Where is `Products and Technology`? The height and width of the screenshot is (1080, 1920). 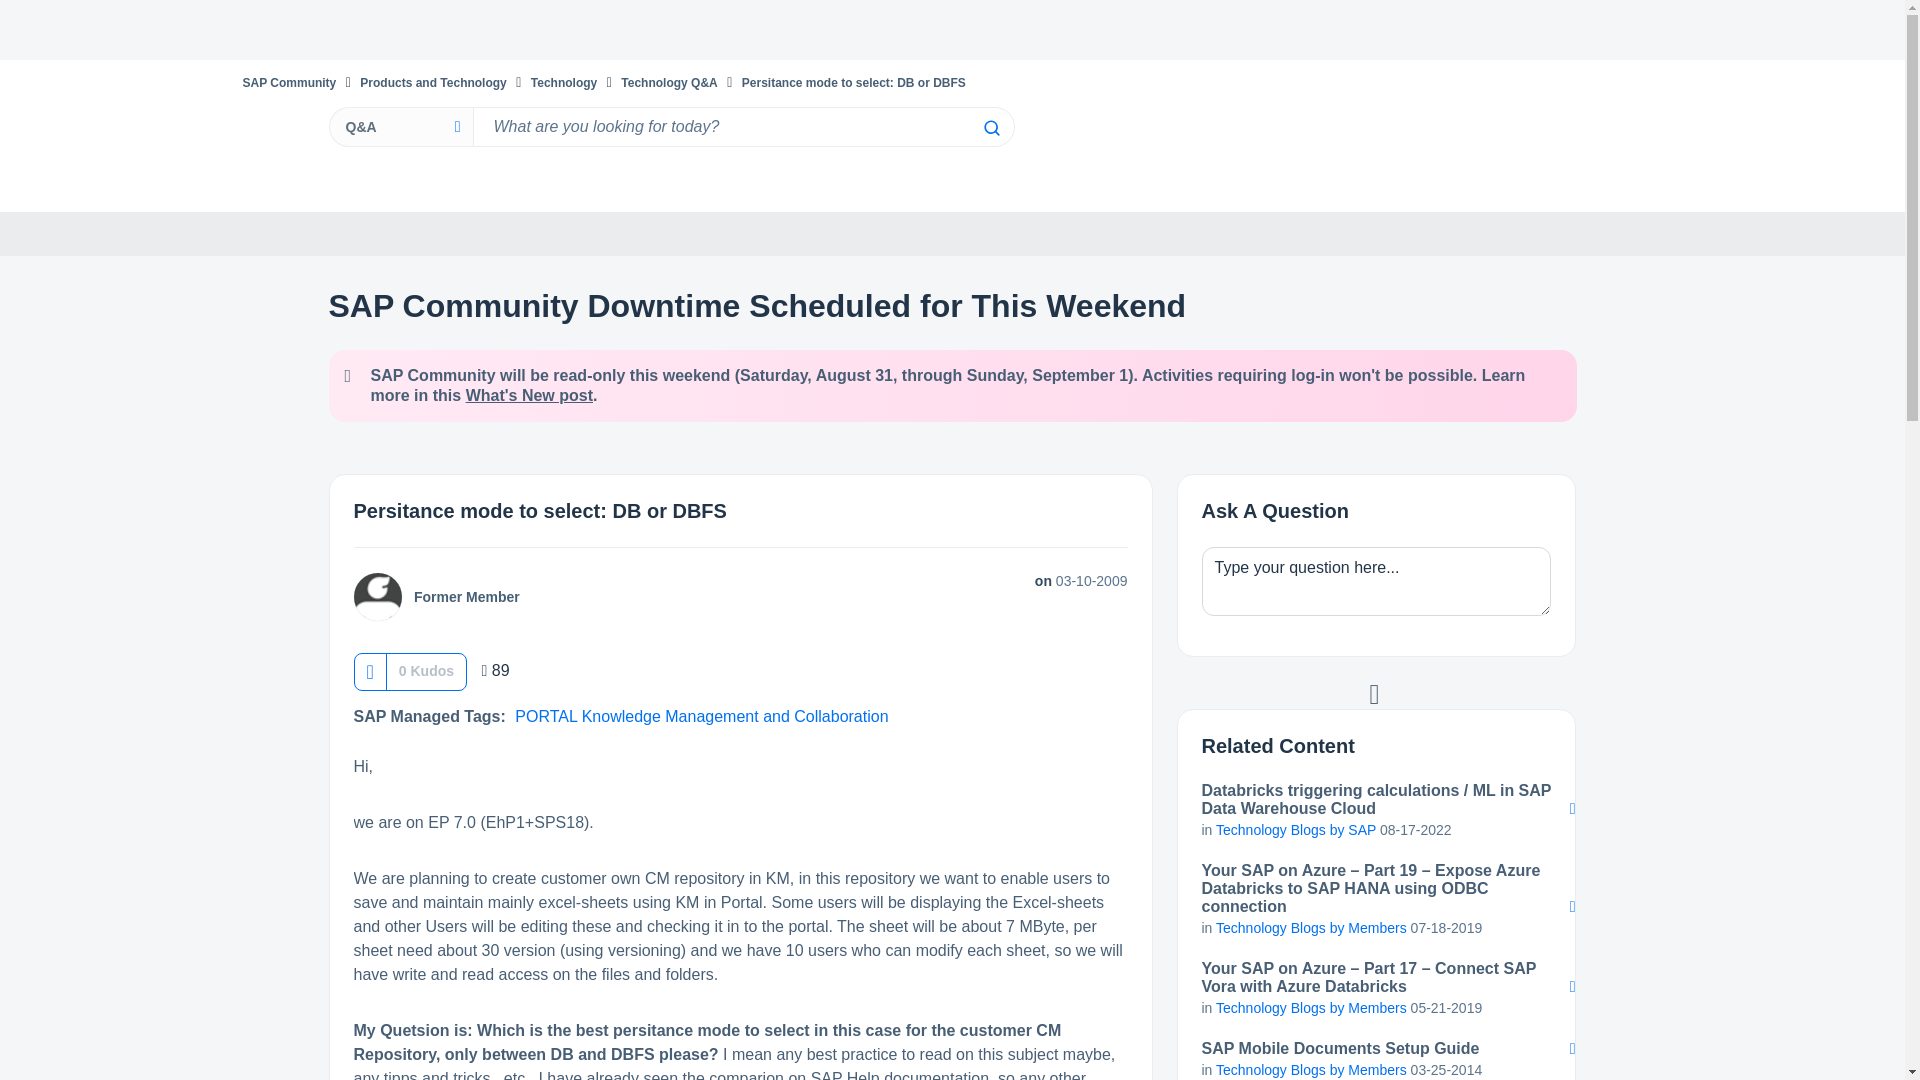
Products and Technology is located at coordinates (433, 82).